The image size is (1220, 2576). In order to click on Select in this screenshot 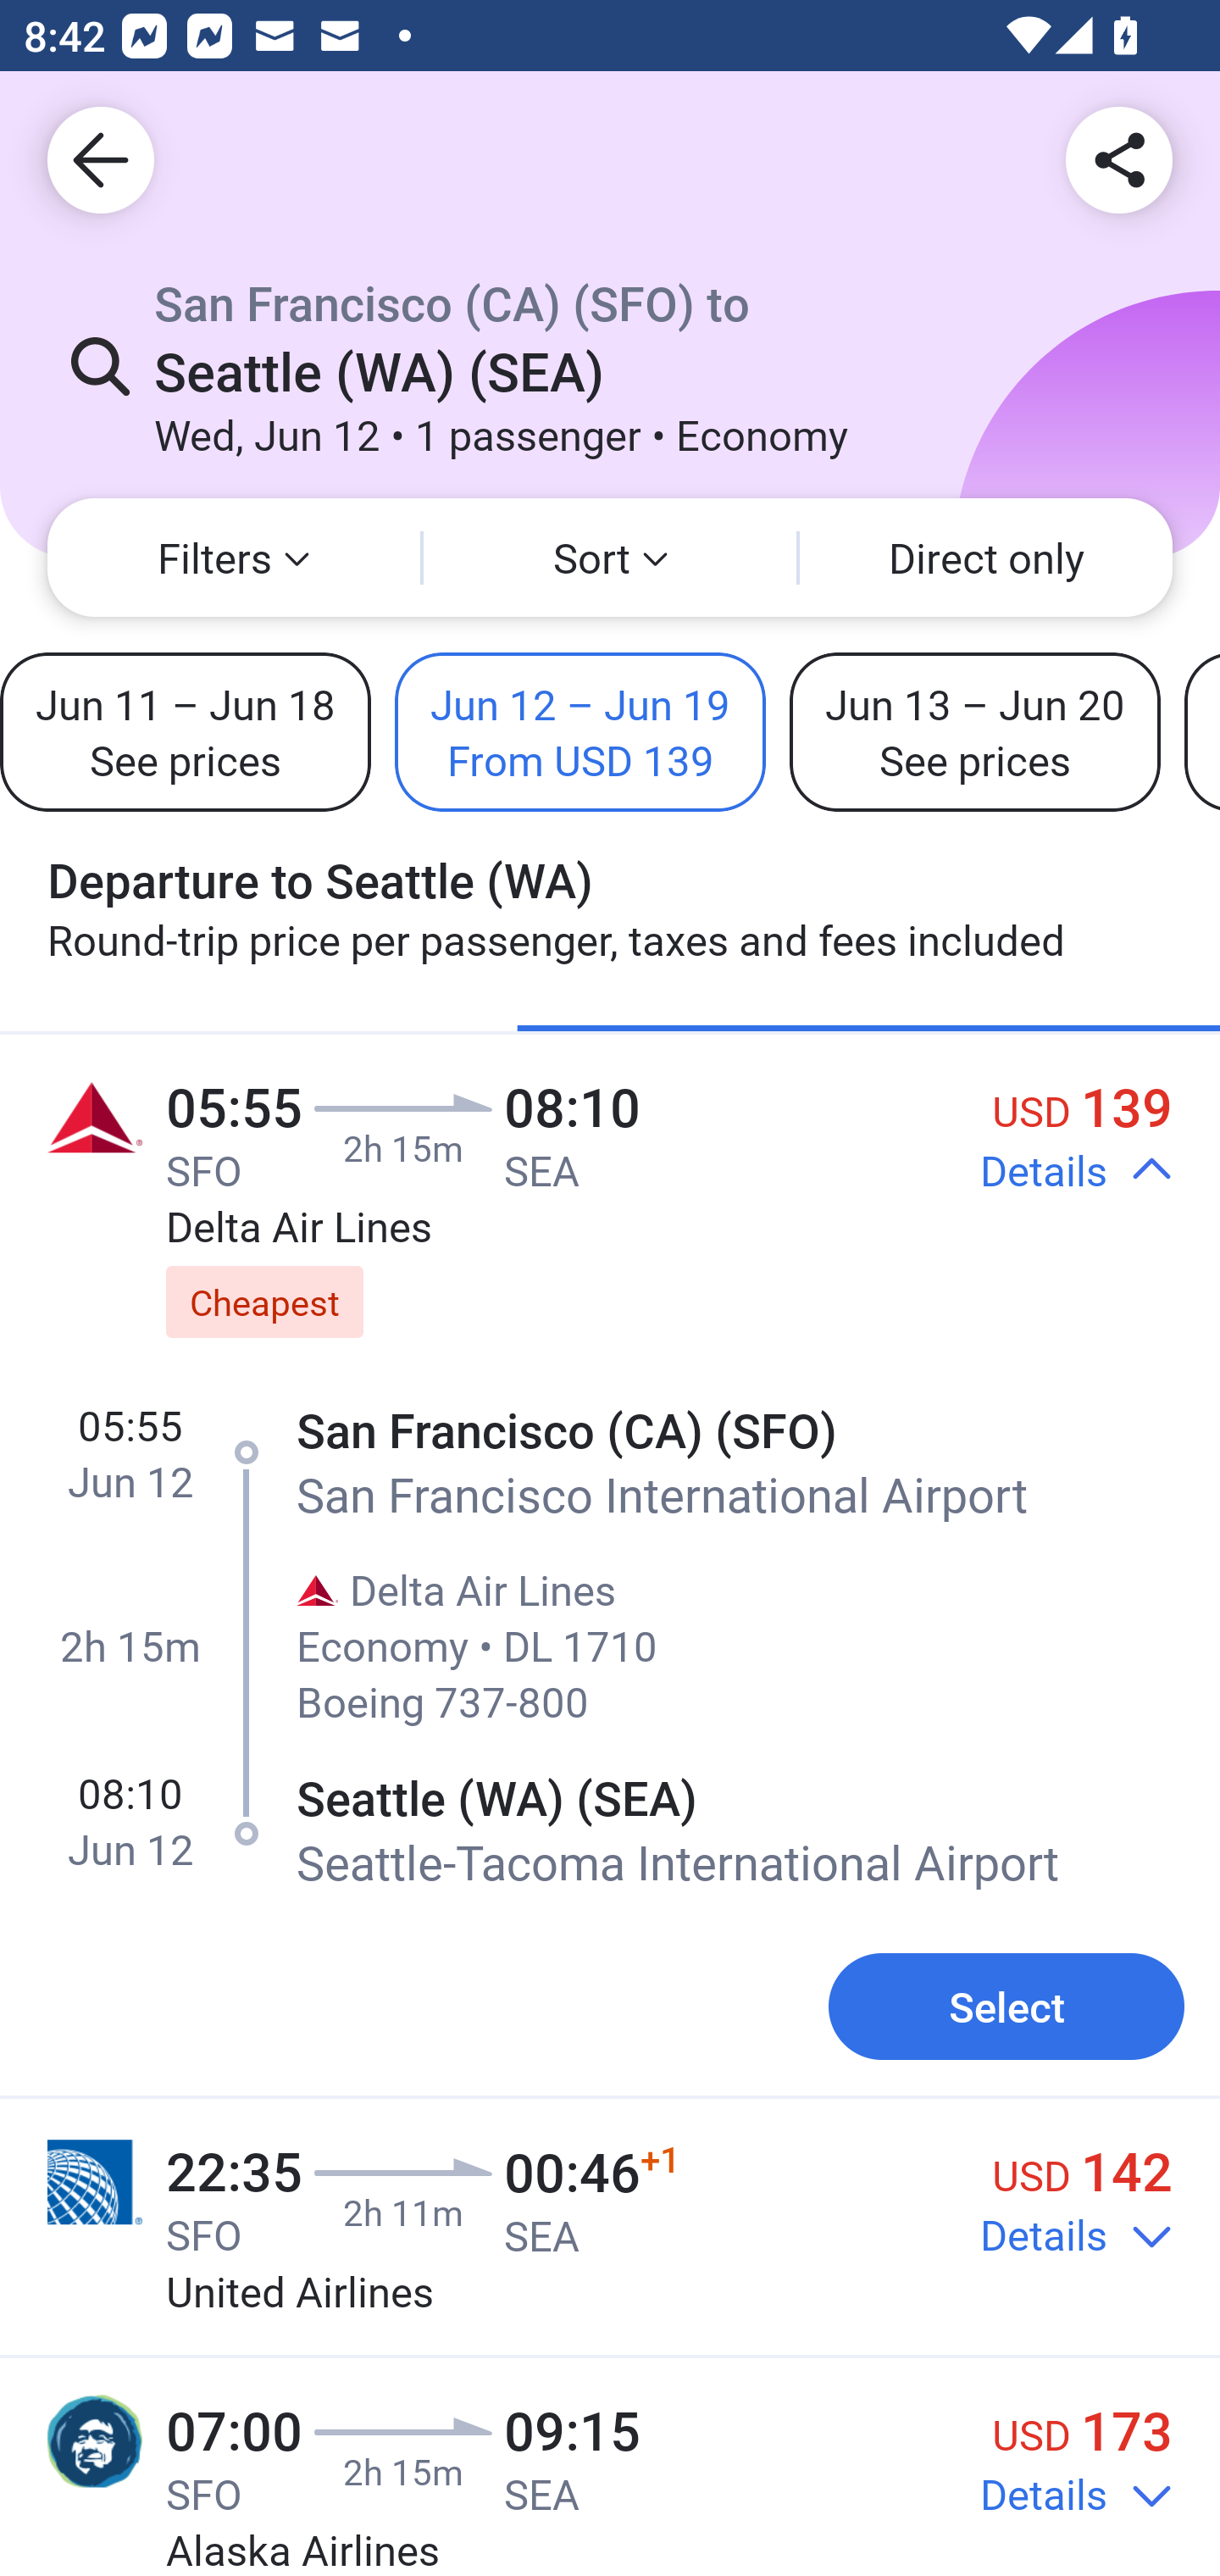, I will do `click(1006, 2007)`.